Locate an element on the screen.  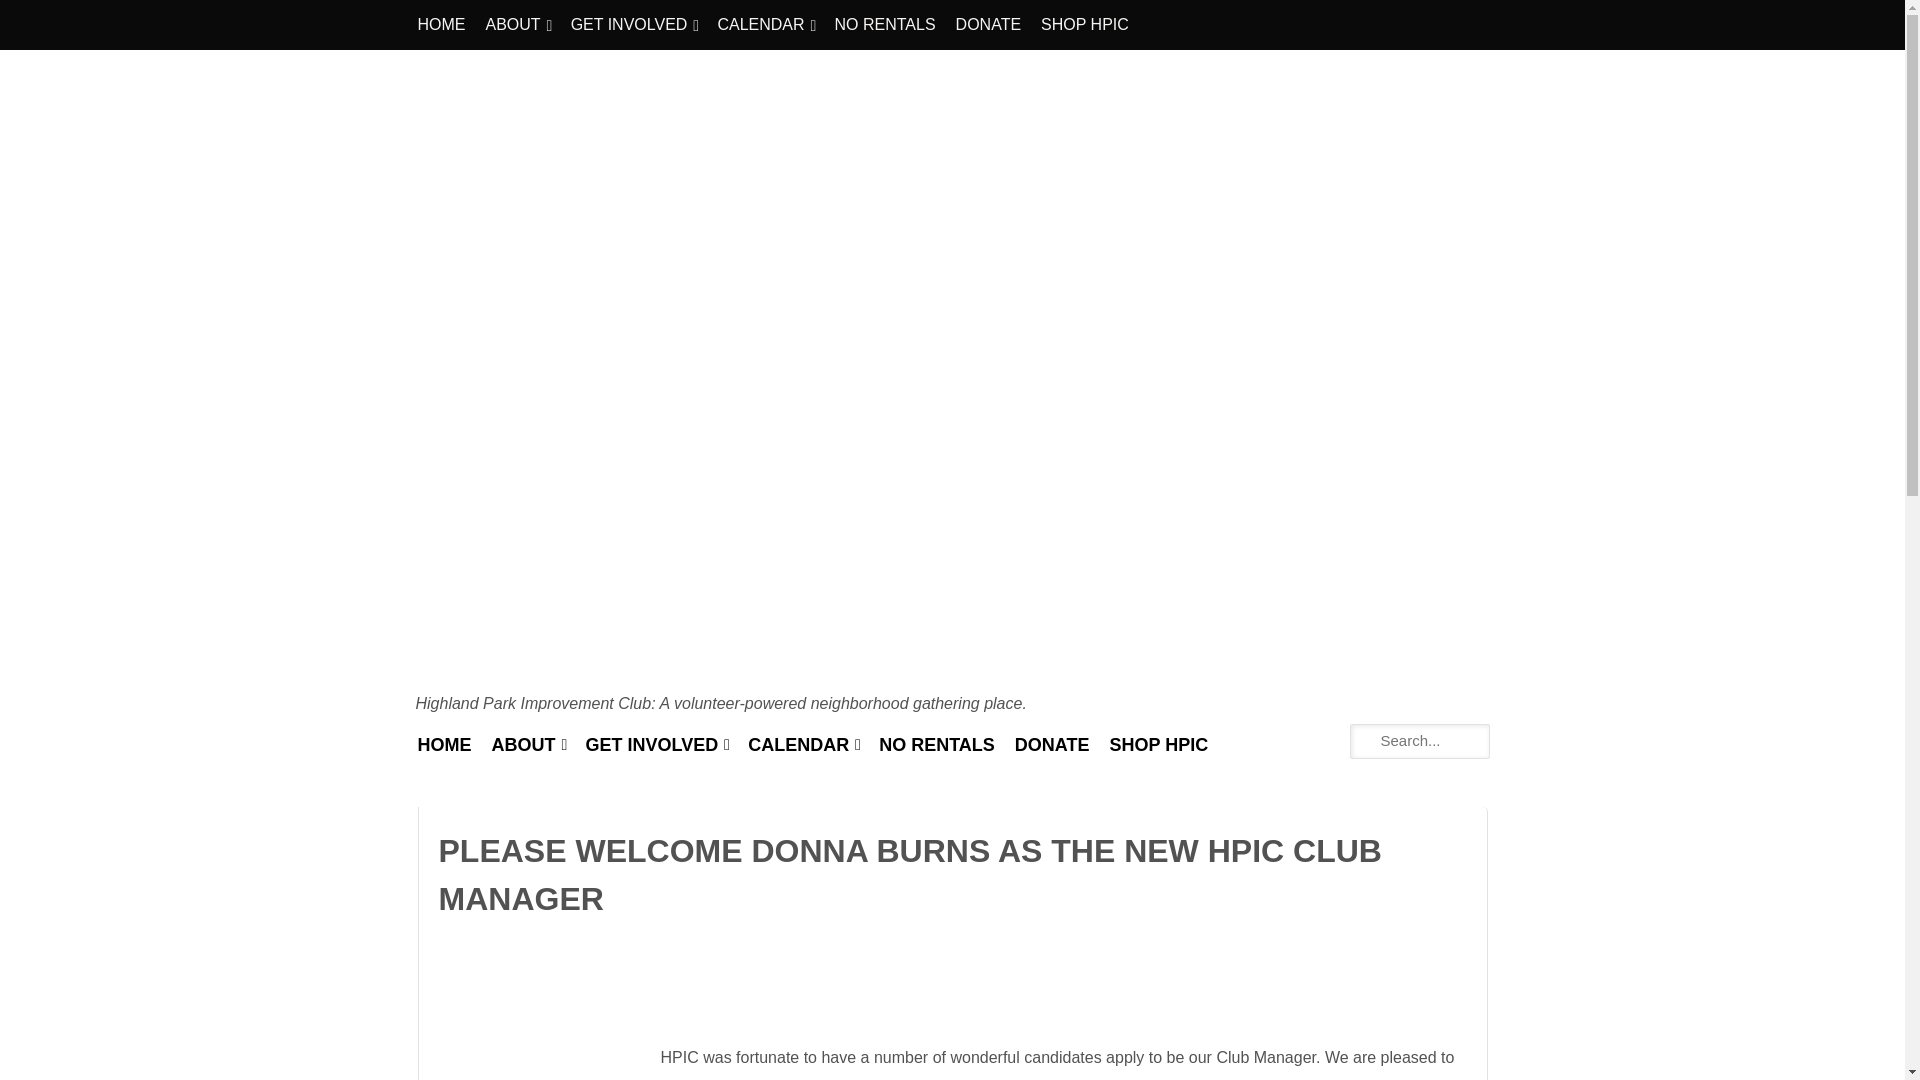
HOME is located at coordinates (444, 746).